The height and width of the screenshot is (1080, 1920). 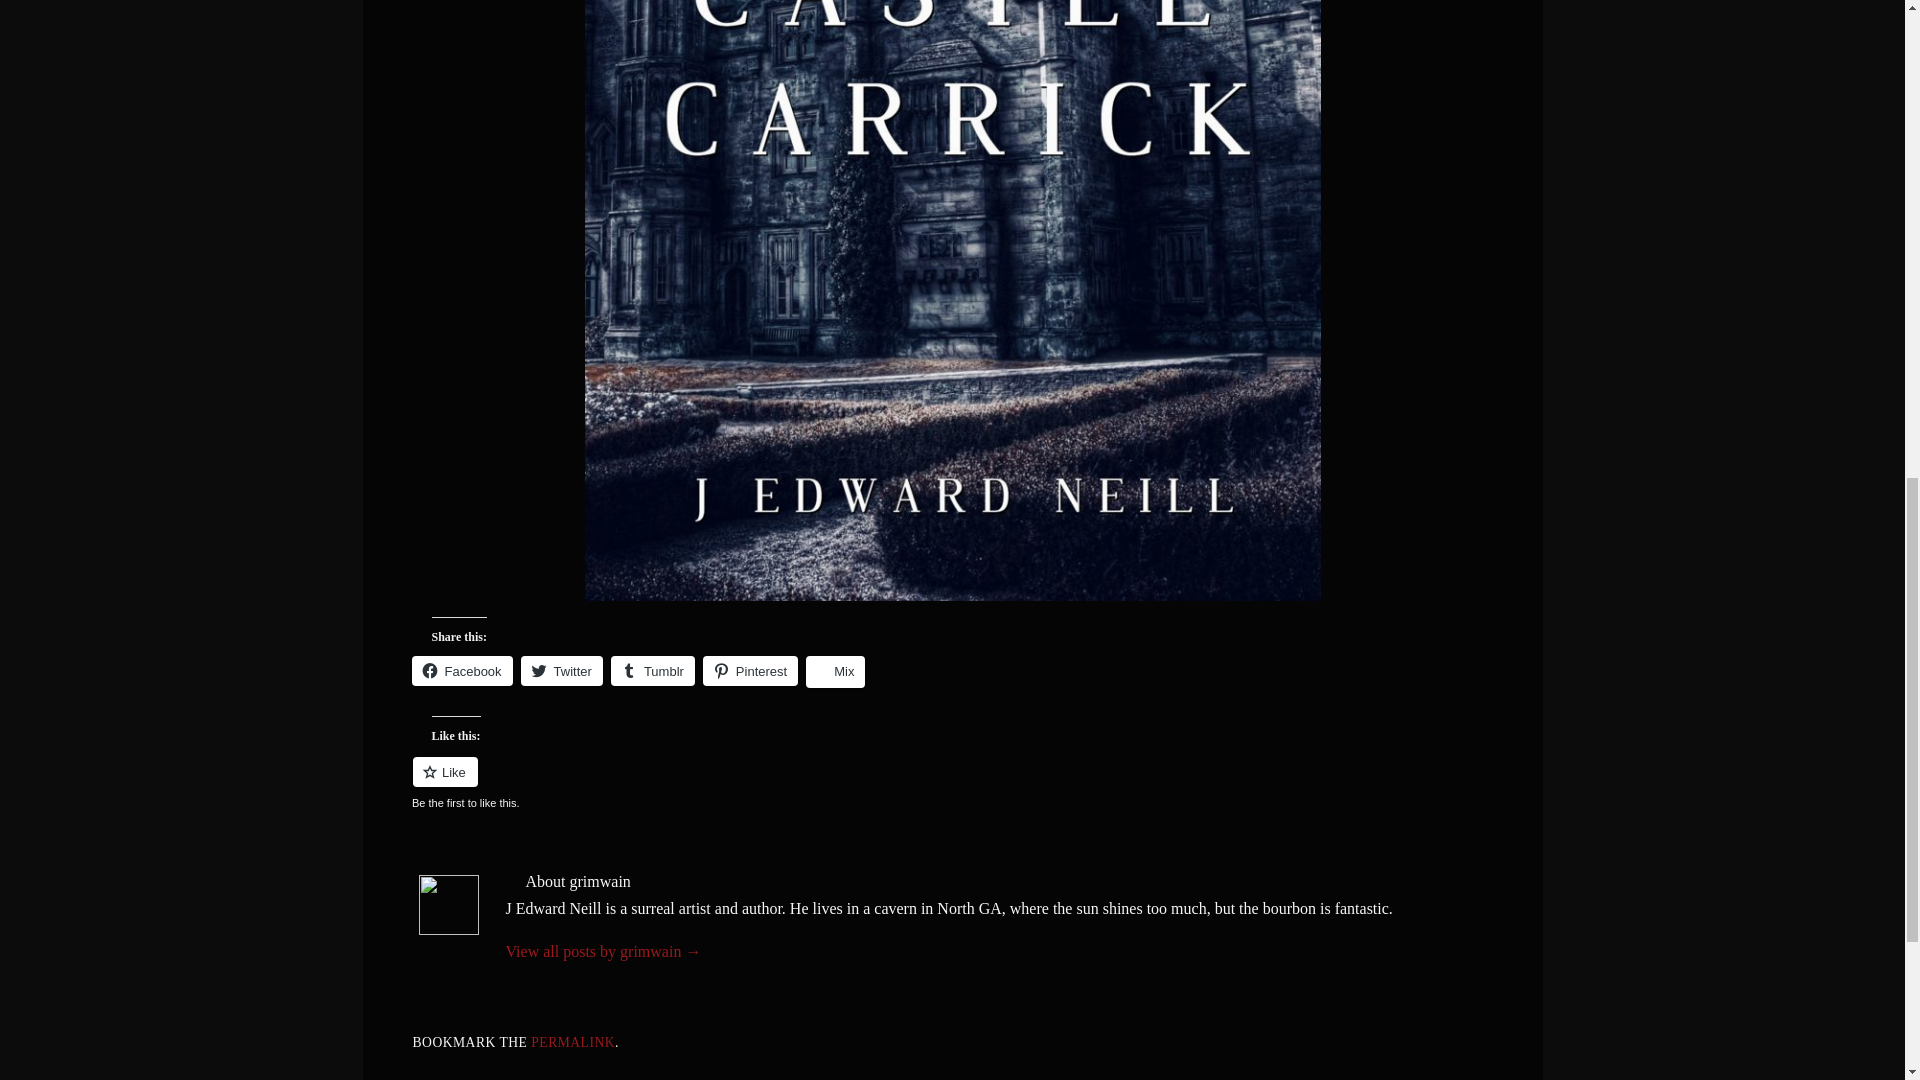 What do you see at coordinates (561, 670) in the screenshot?
I see `Twitter` at bounding box center [561, 670].